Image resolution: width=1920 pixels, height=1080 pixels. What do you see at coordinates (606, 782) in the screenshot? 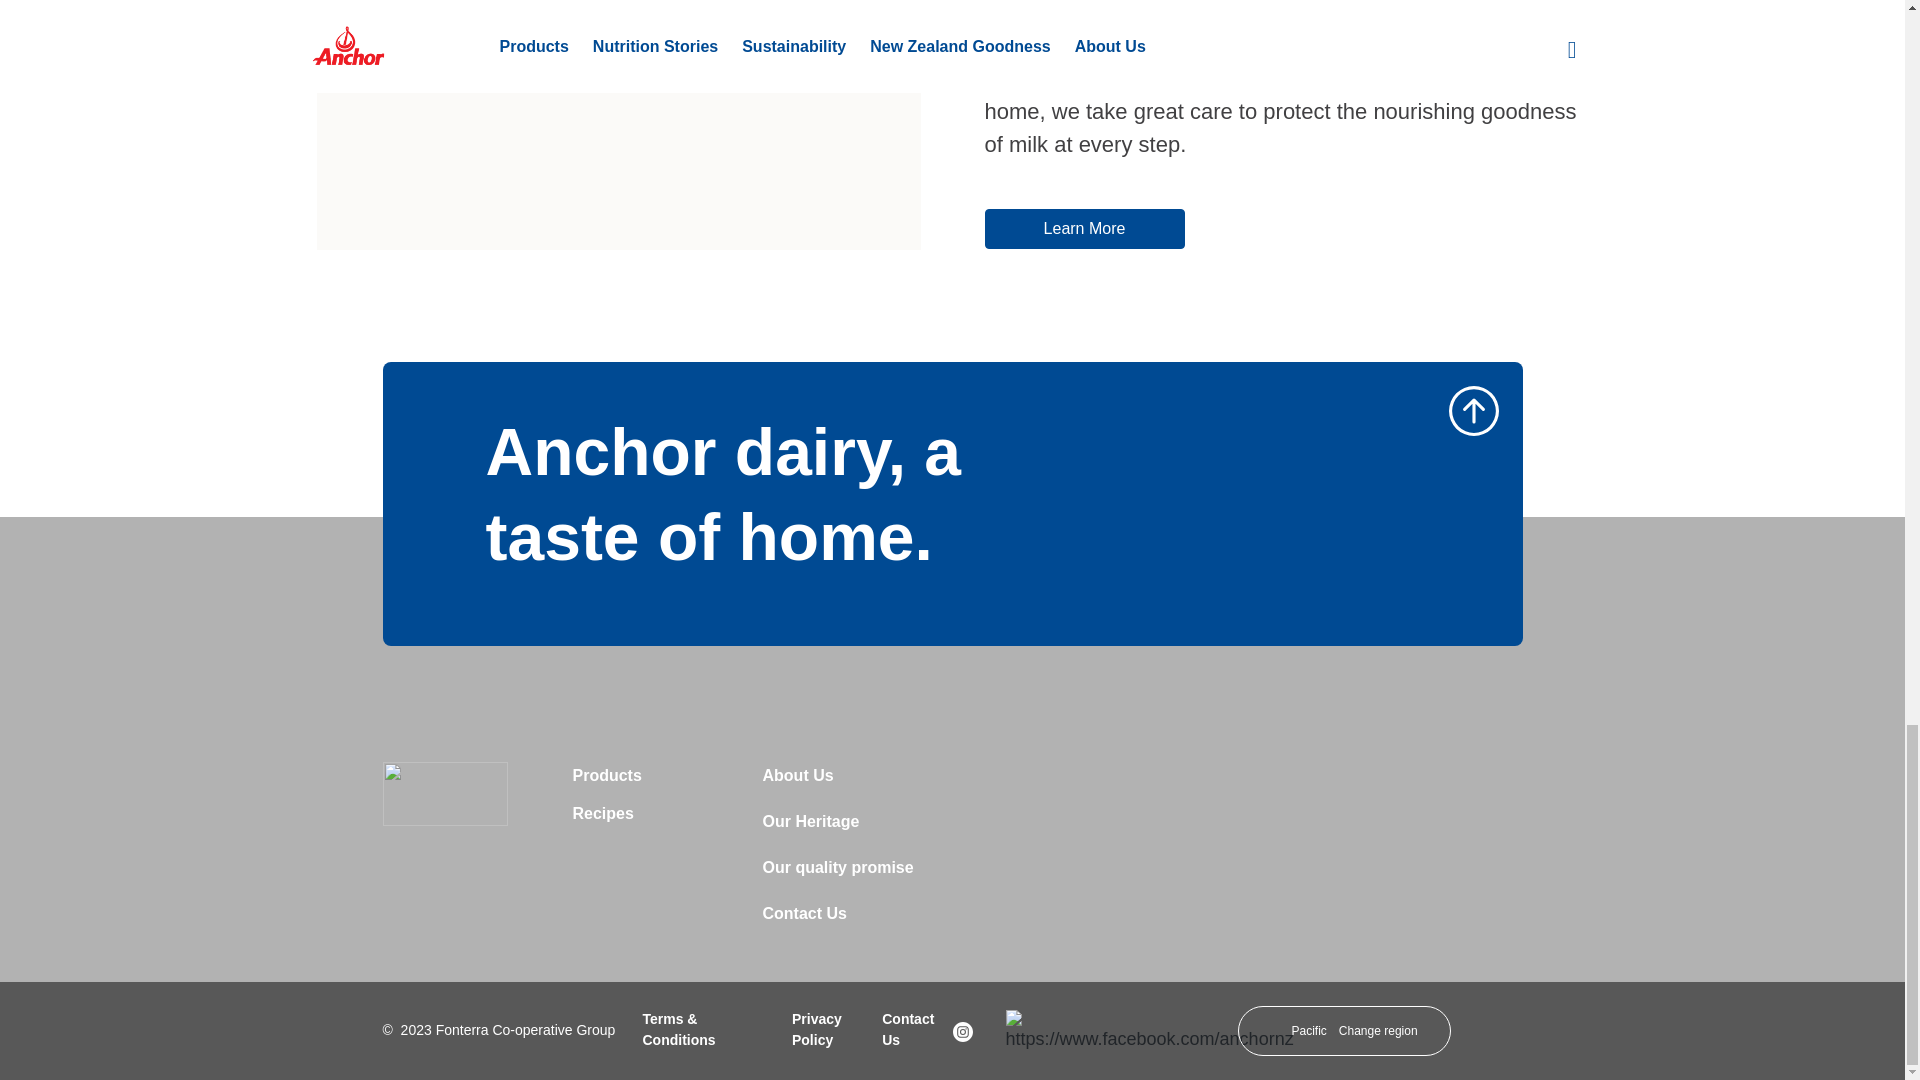
I see `Products` at bounding box center [606, 782].